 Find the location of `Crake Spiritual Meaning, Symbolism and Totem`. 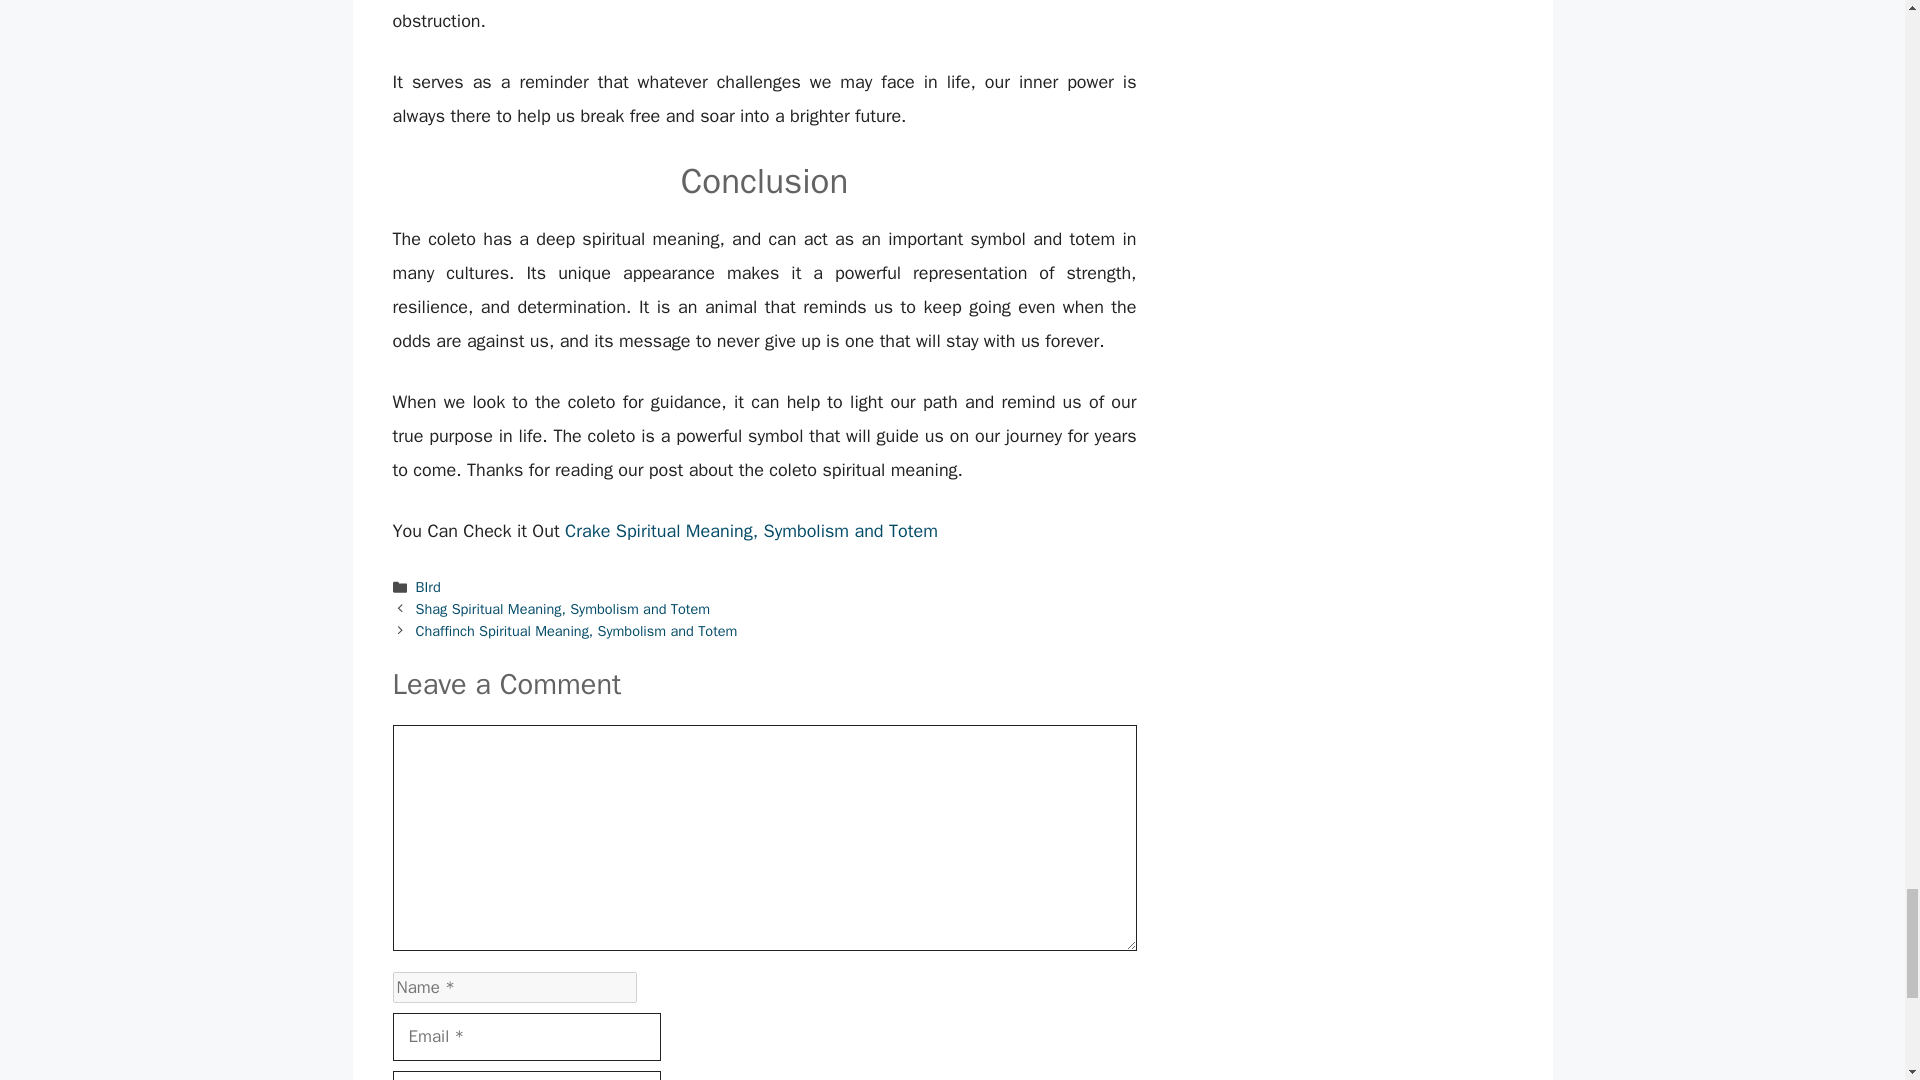

Crake Spiritual Meaning, Symbolism and Totem is located at coordinates (751, 530).